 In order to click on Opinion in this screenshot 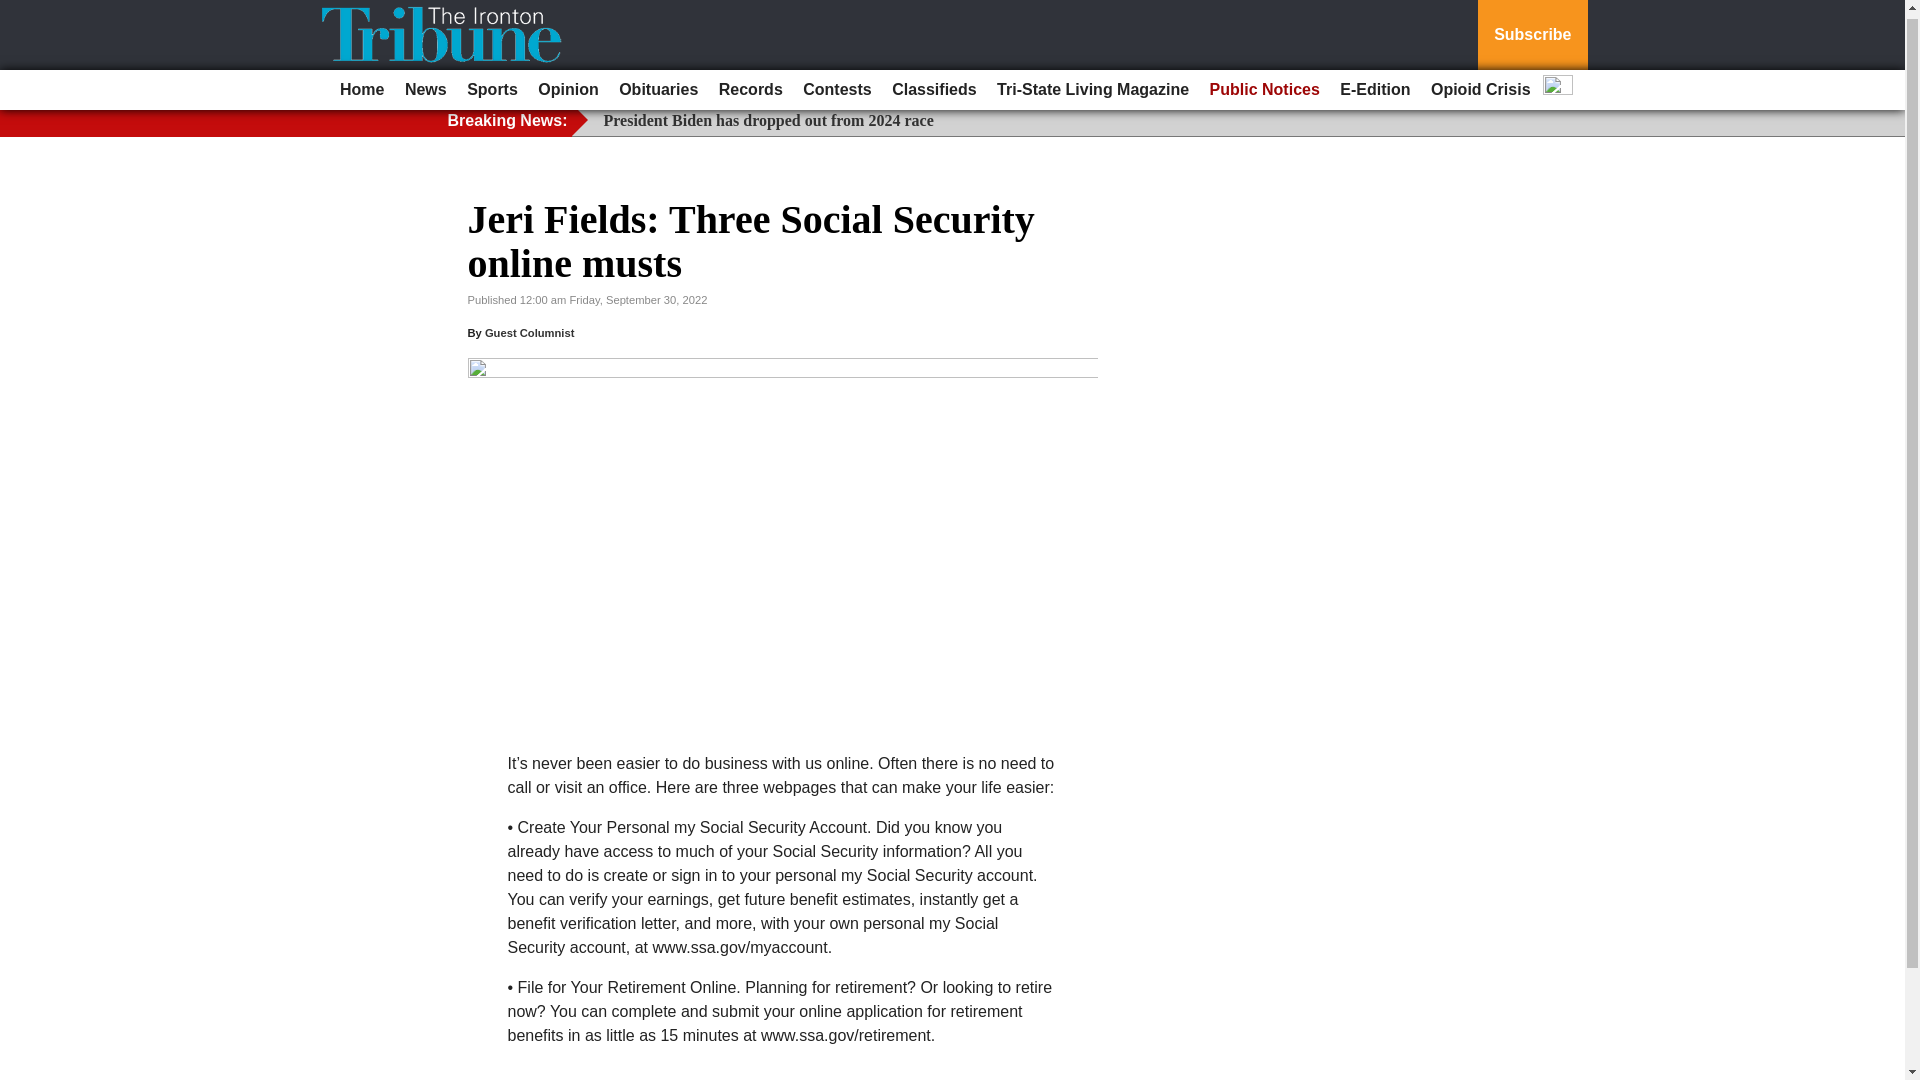, I will do `click(568, 84)`.